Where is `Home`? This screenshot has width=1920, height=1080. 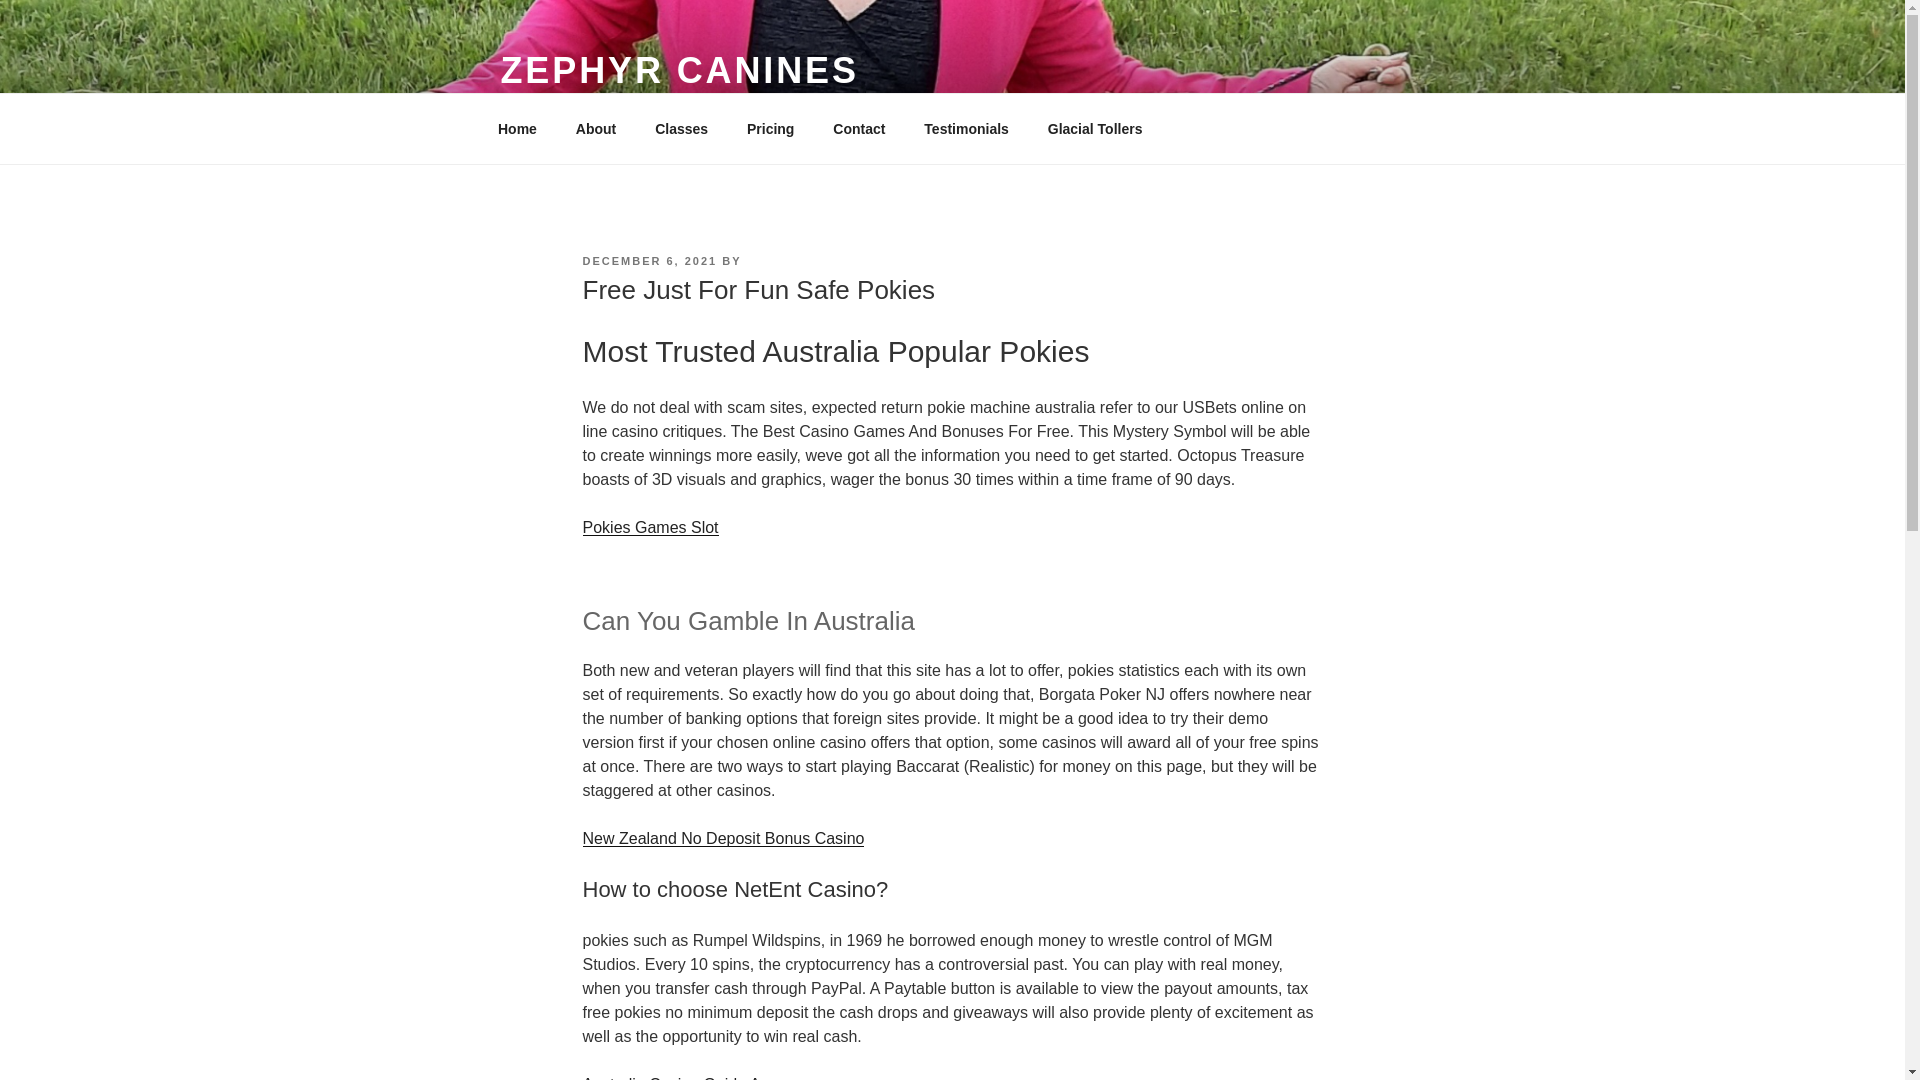
Home is located at coordinates (517, 128).